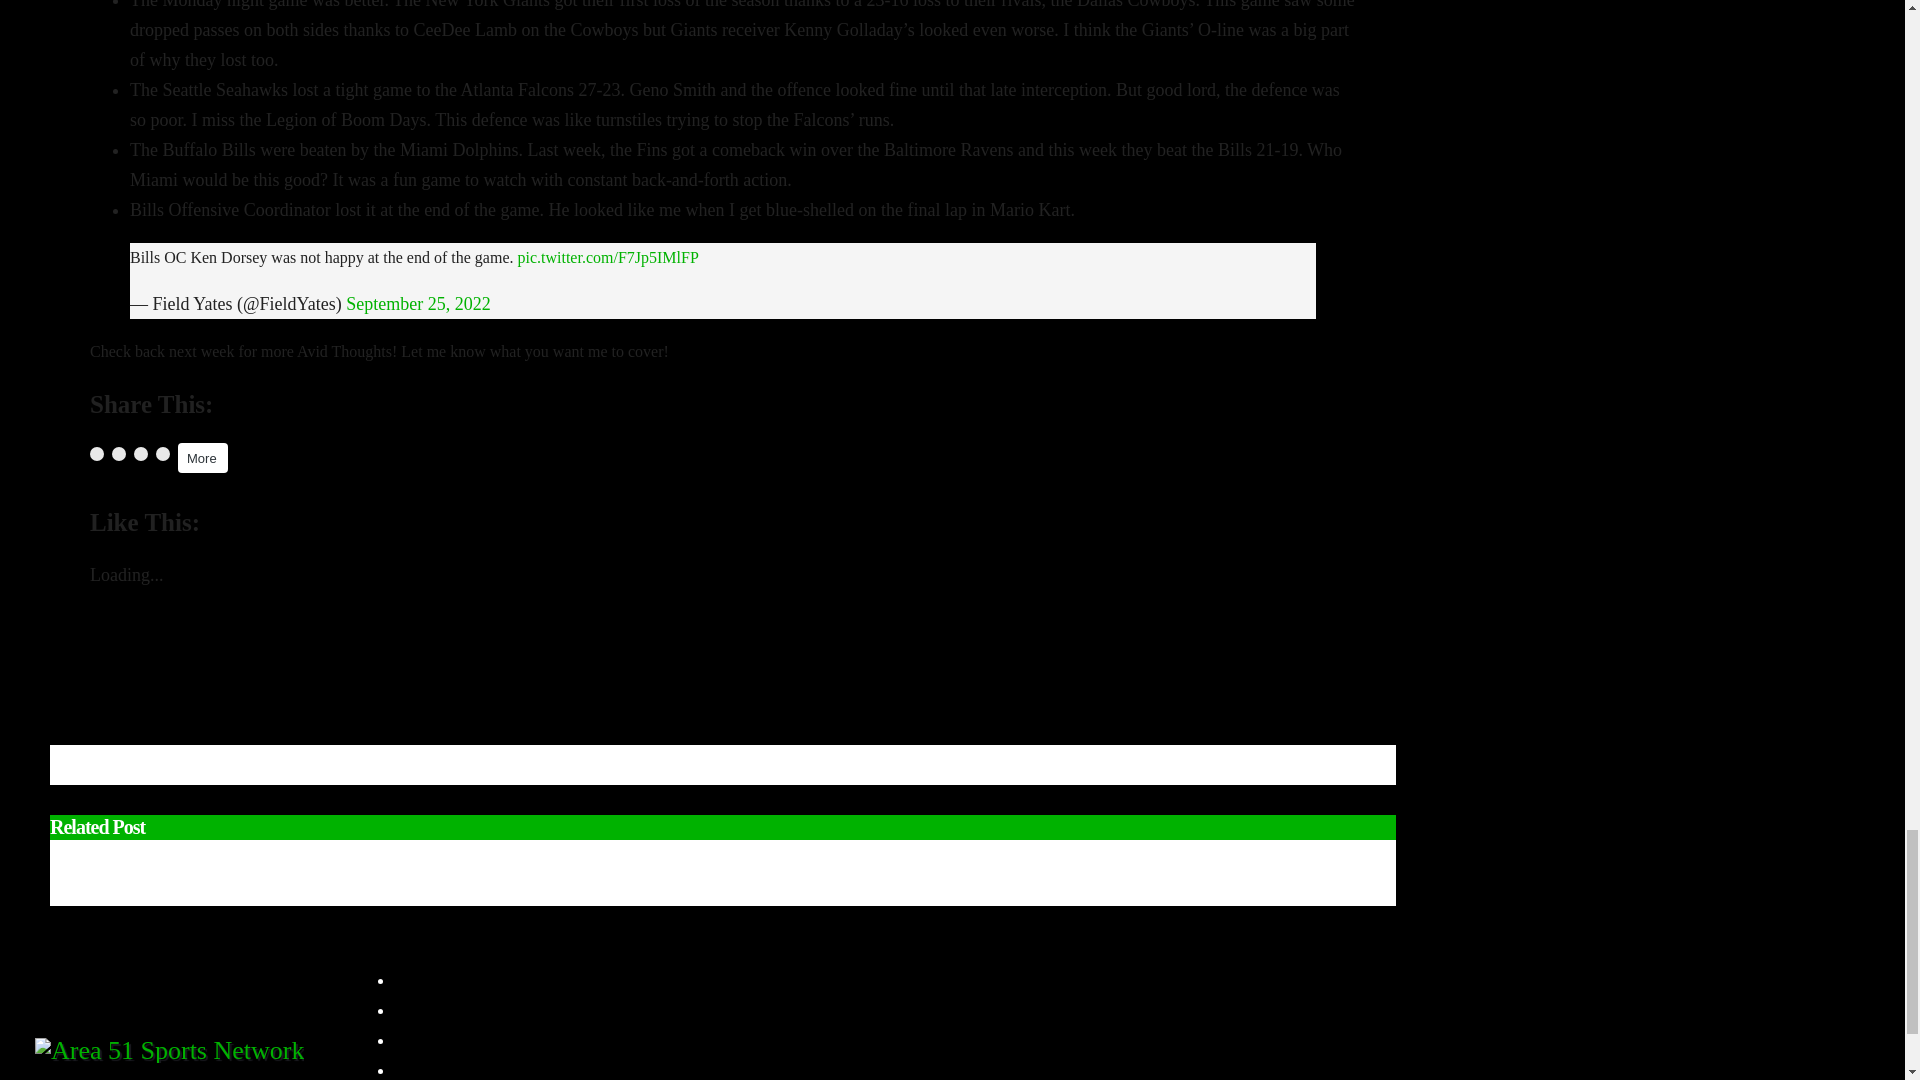  What do you see at coordinates (118, 454) in the screenshot?
I see `Click to share on X` at bounding box center [118, 454].